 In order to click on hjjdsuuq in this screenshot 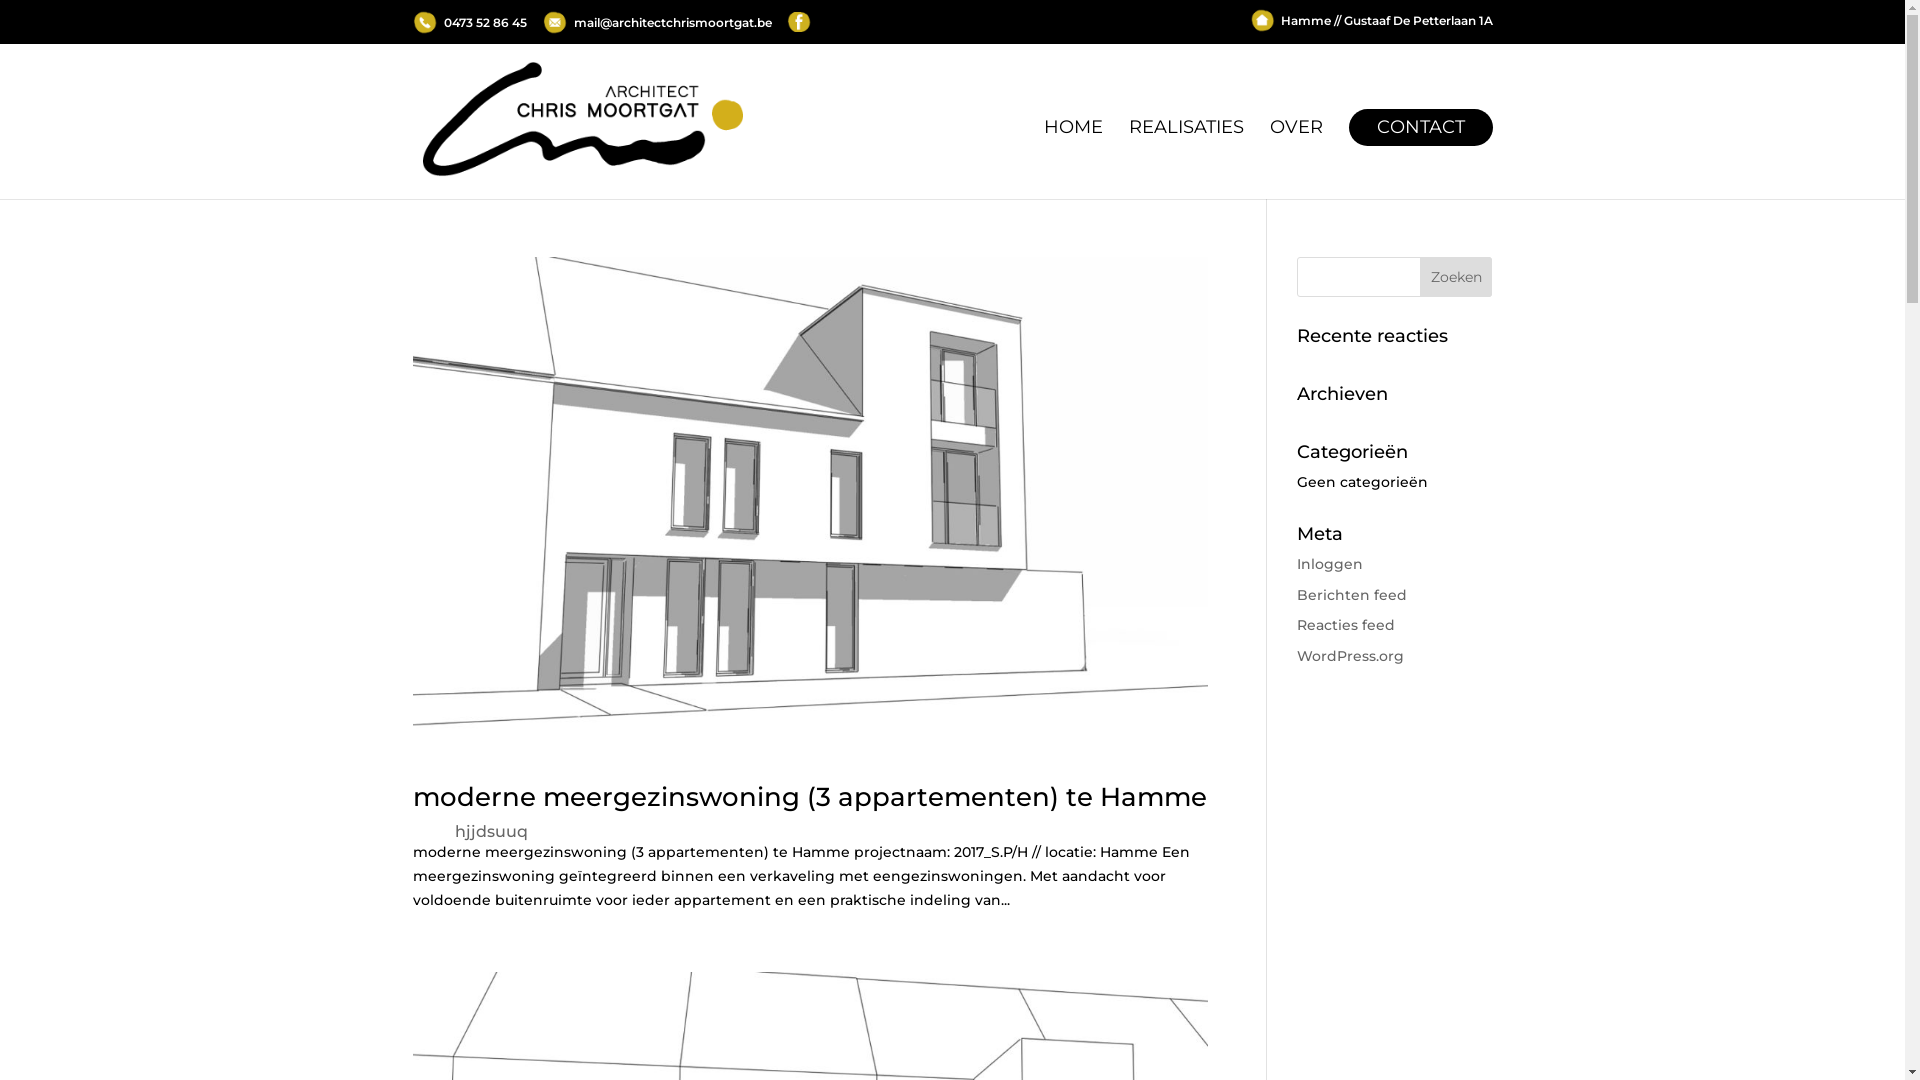, I will do `click(490, 832)`.